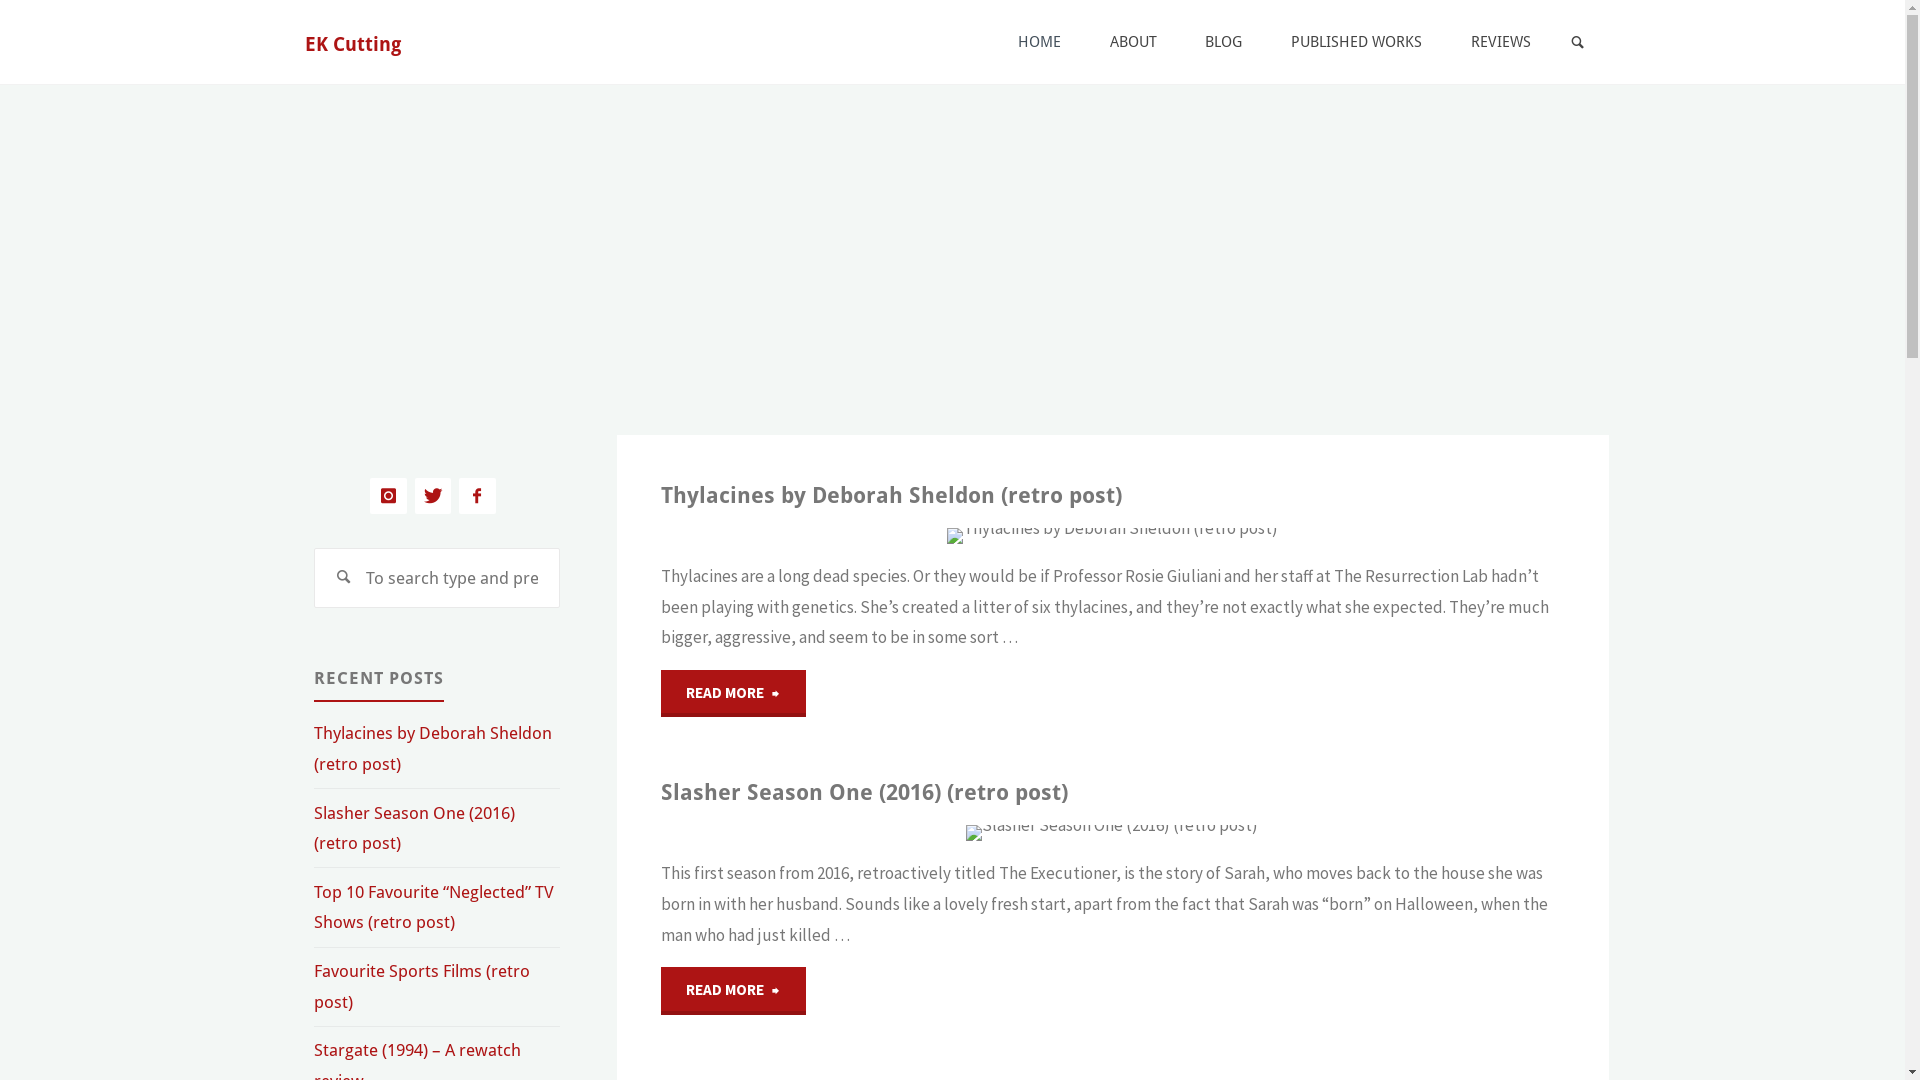  I want to click on EK Cutting, so click(353, 44).